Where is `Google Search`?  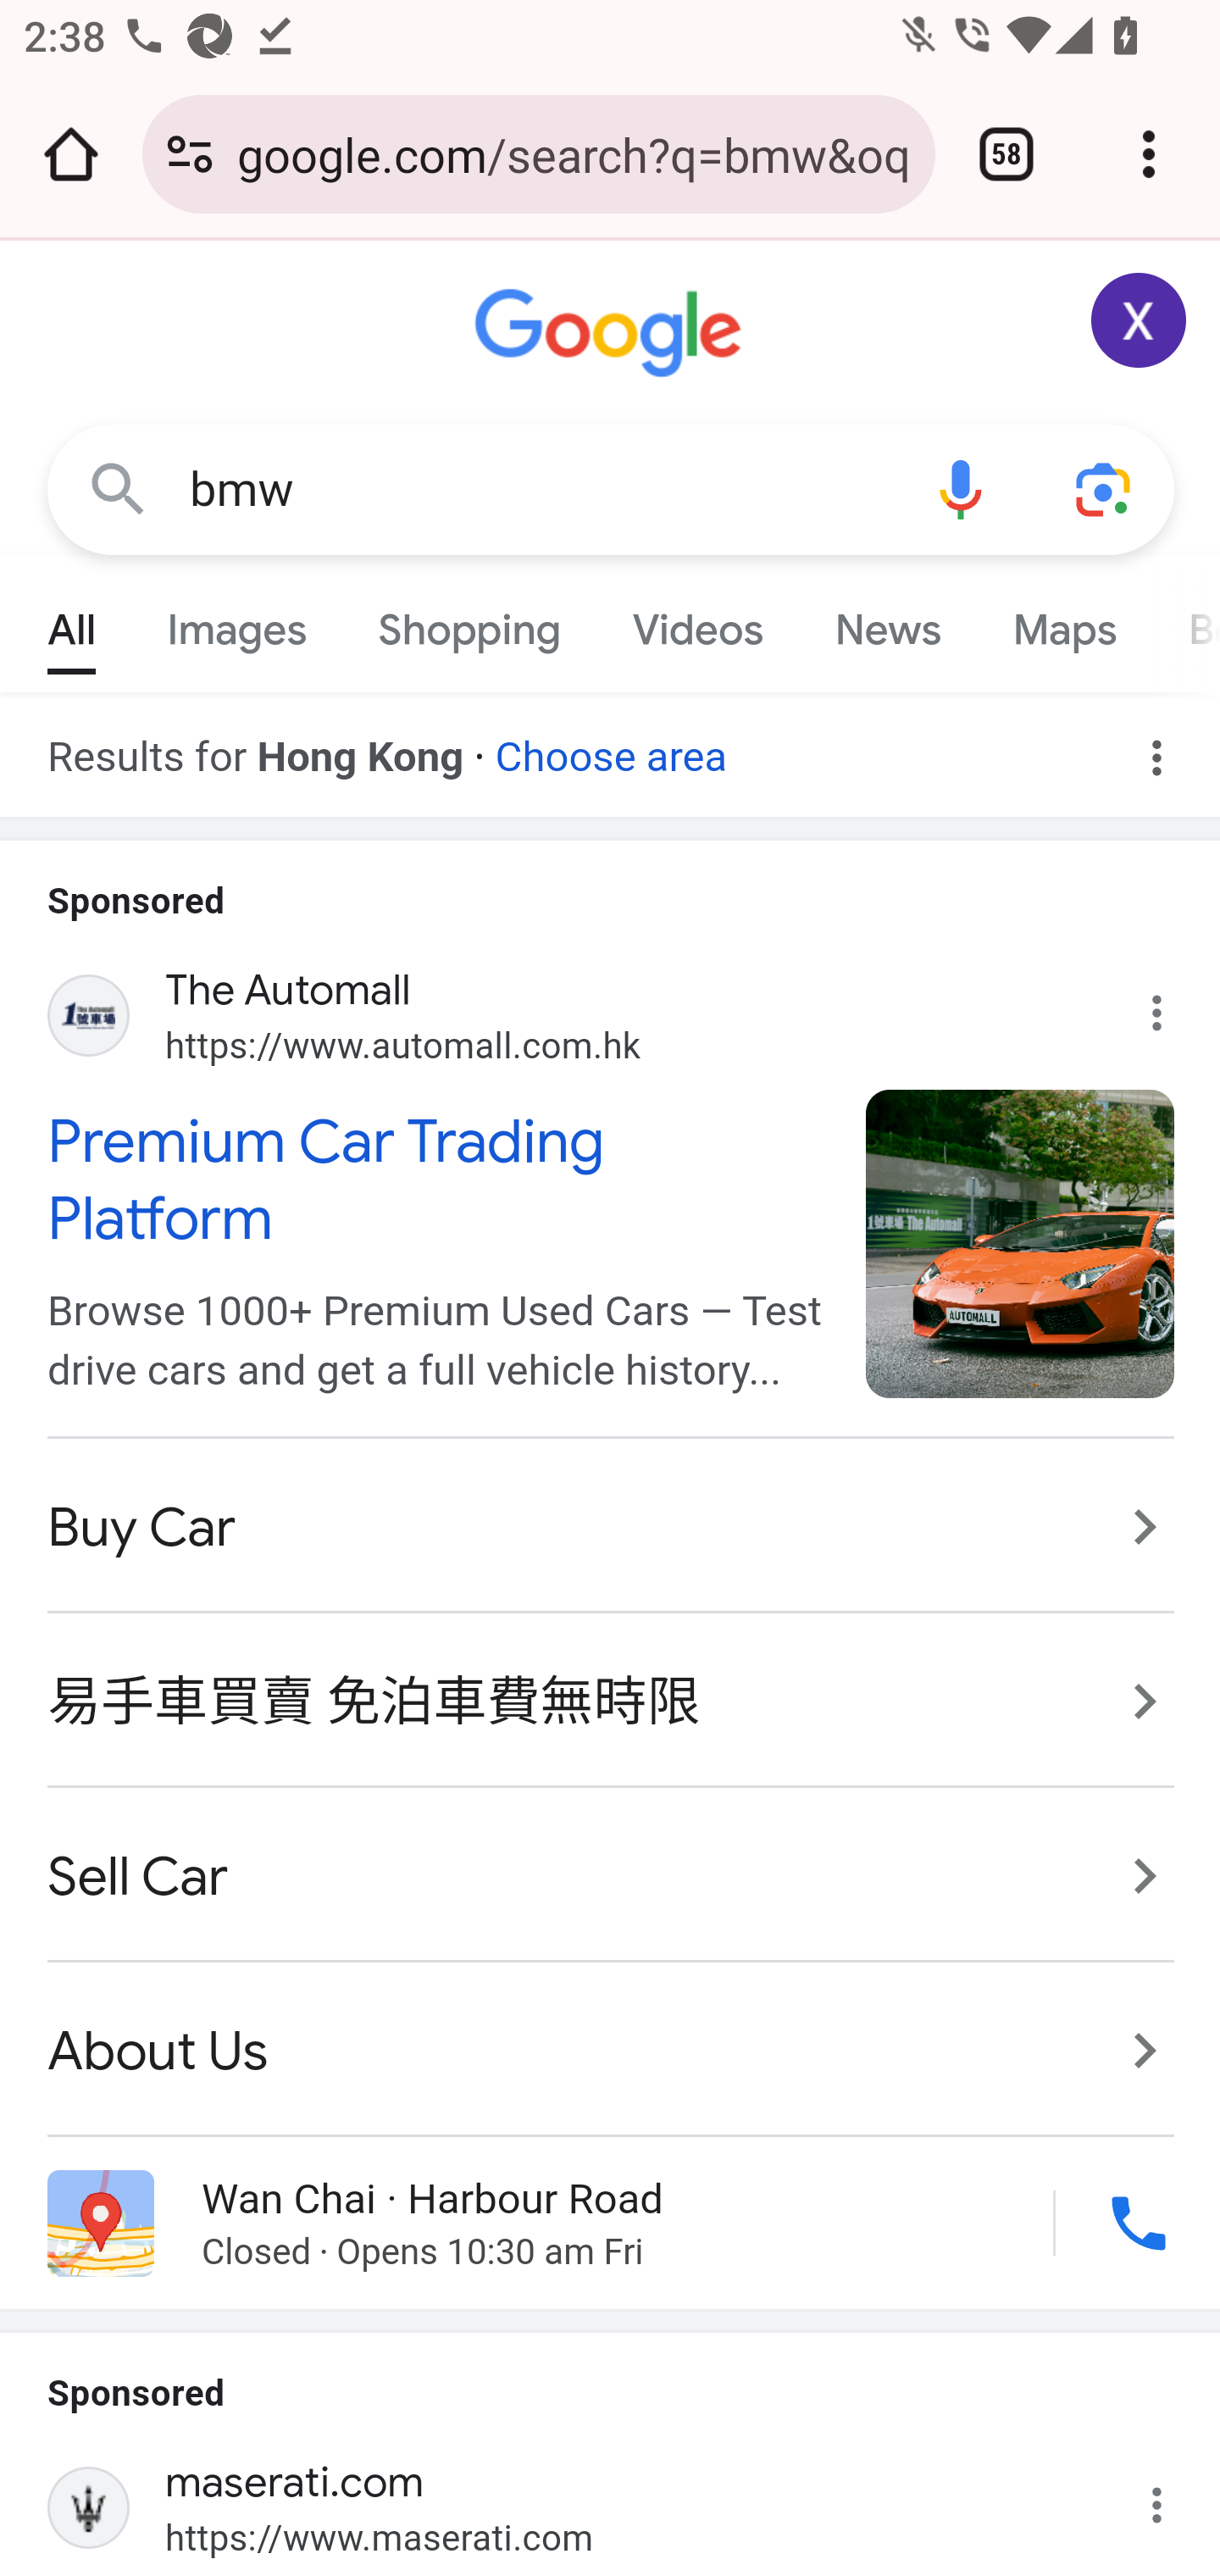 Google Search is located at coordinates (119, 488).